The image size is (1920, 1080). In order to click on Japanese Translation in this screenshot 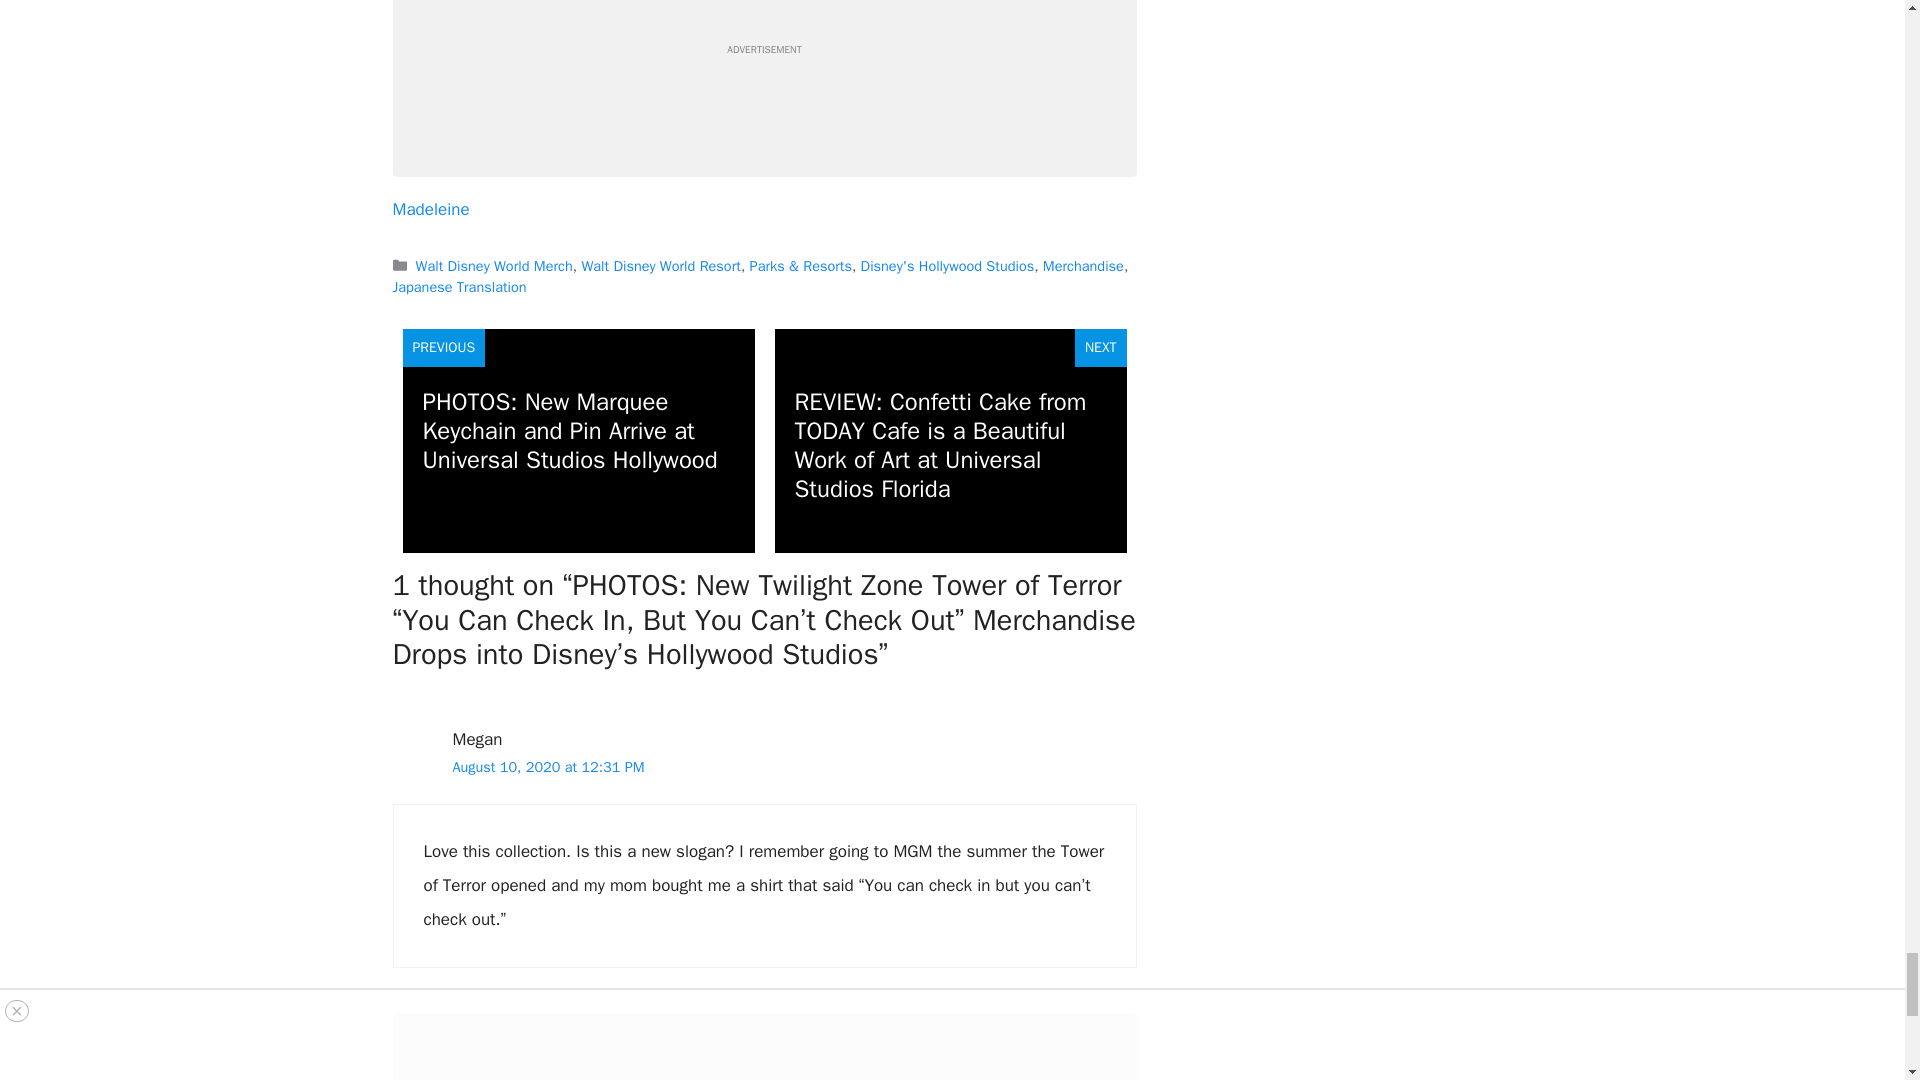, I will do `click(458, 286)`.